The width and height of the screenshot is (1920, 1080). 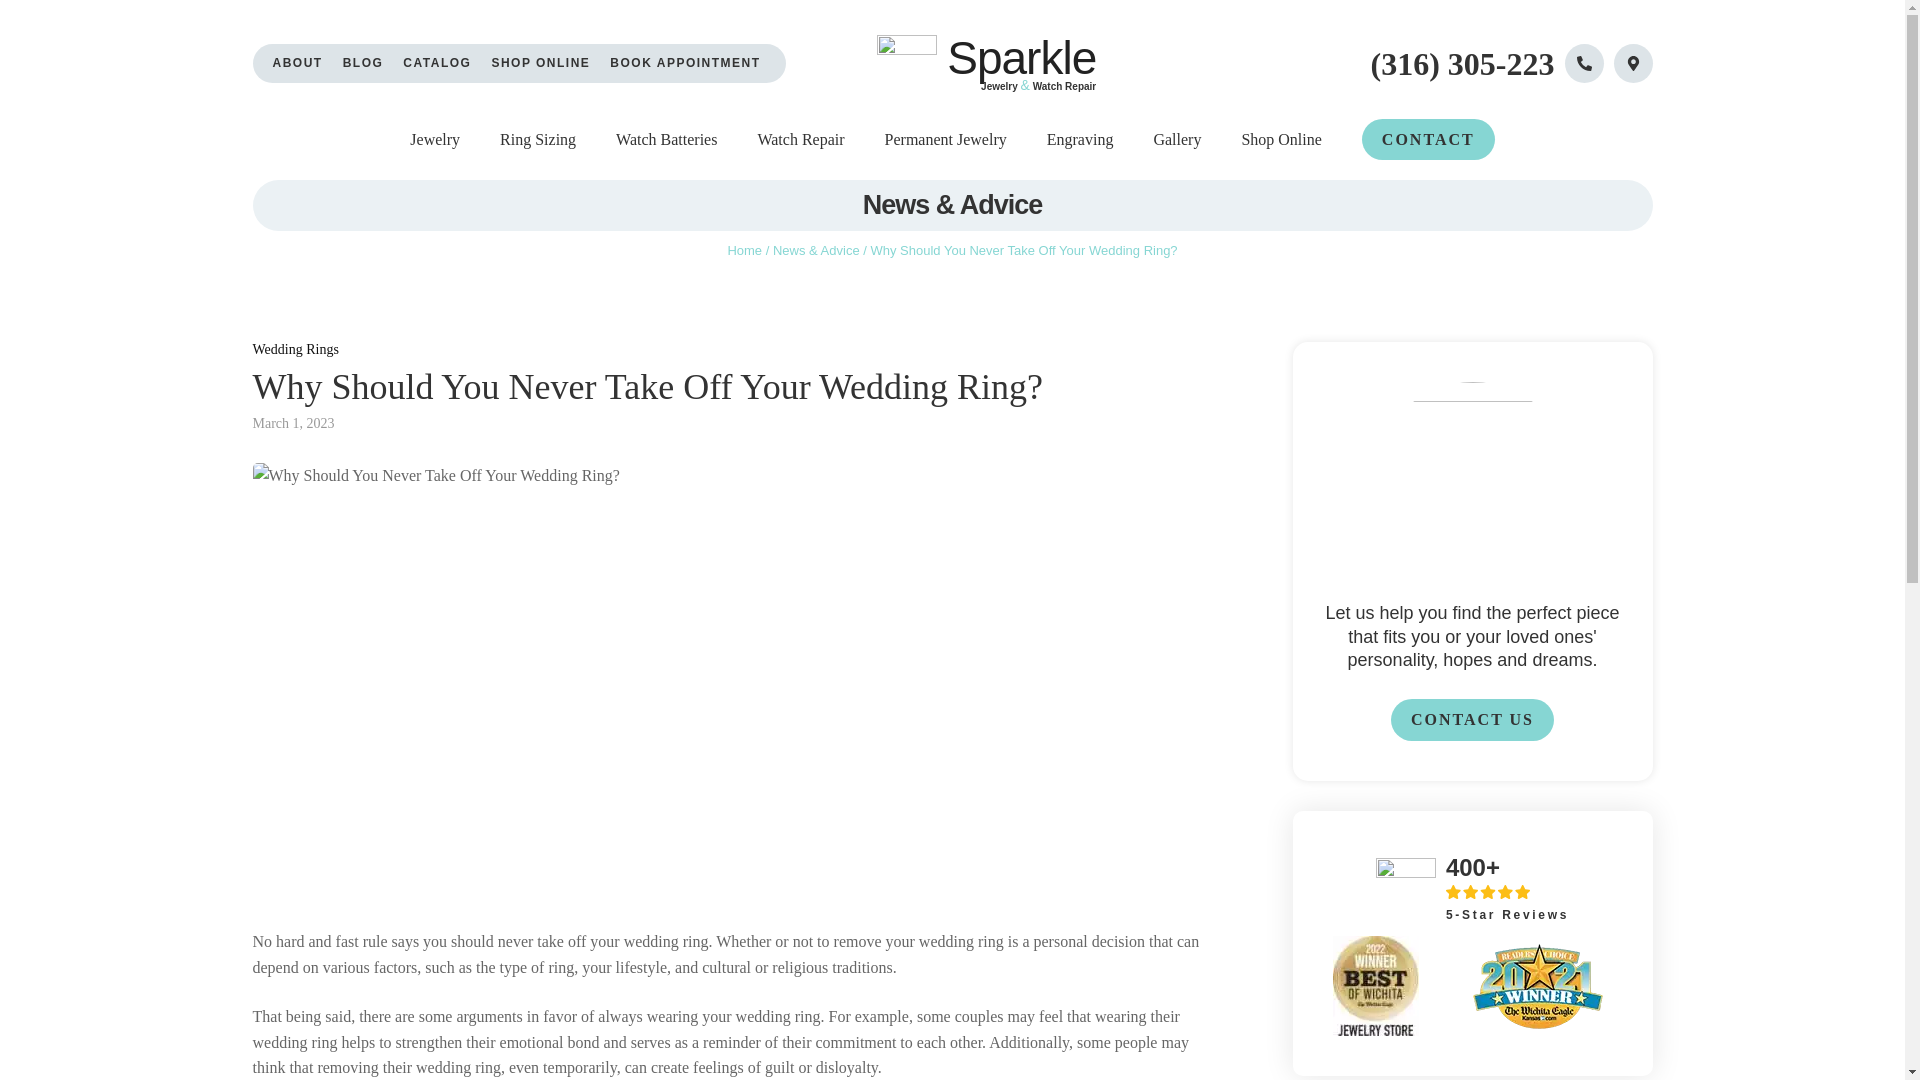 What do you see at coordinates (1428, 138) in the screenshot?
I see `CONTACT` at bounding box center [1428, 138].